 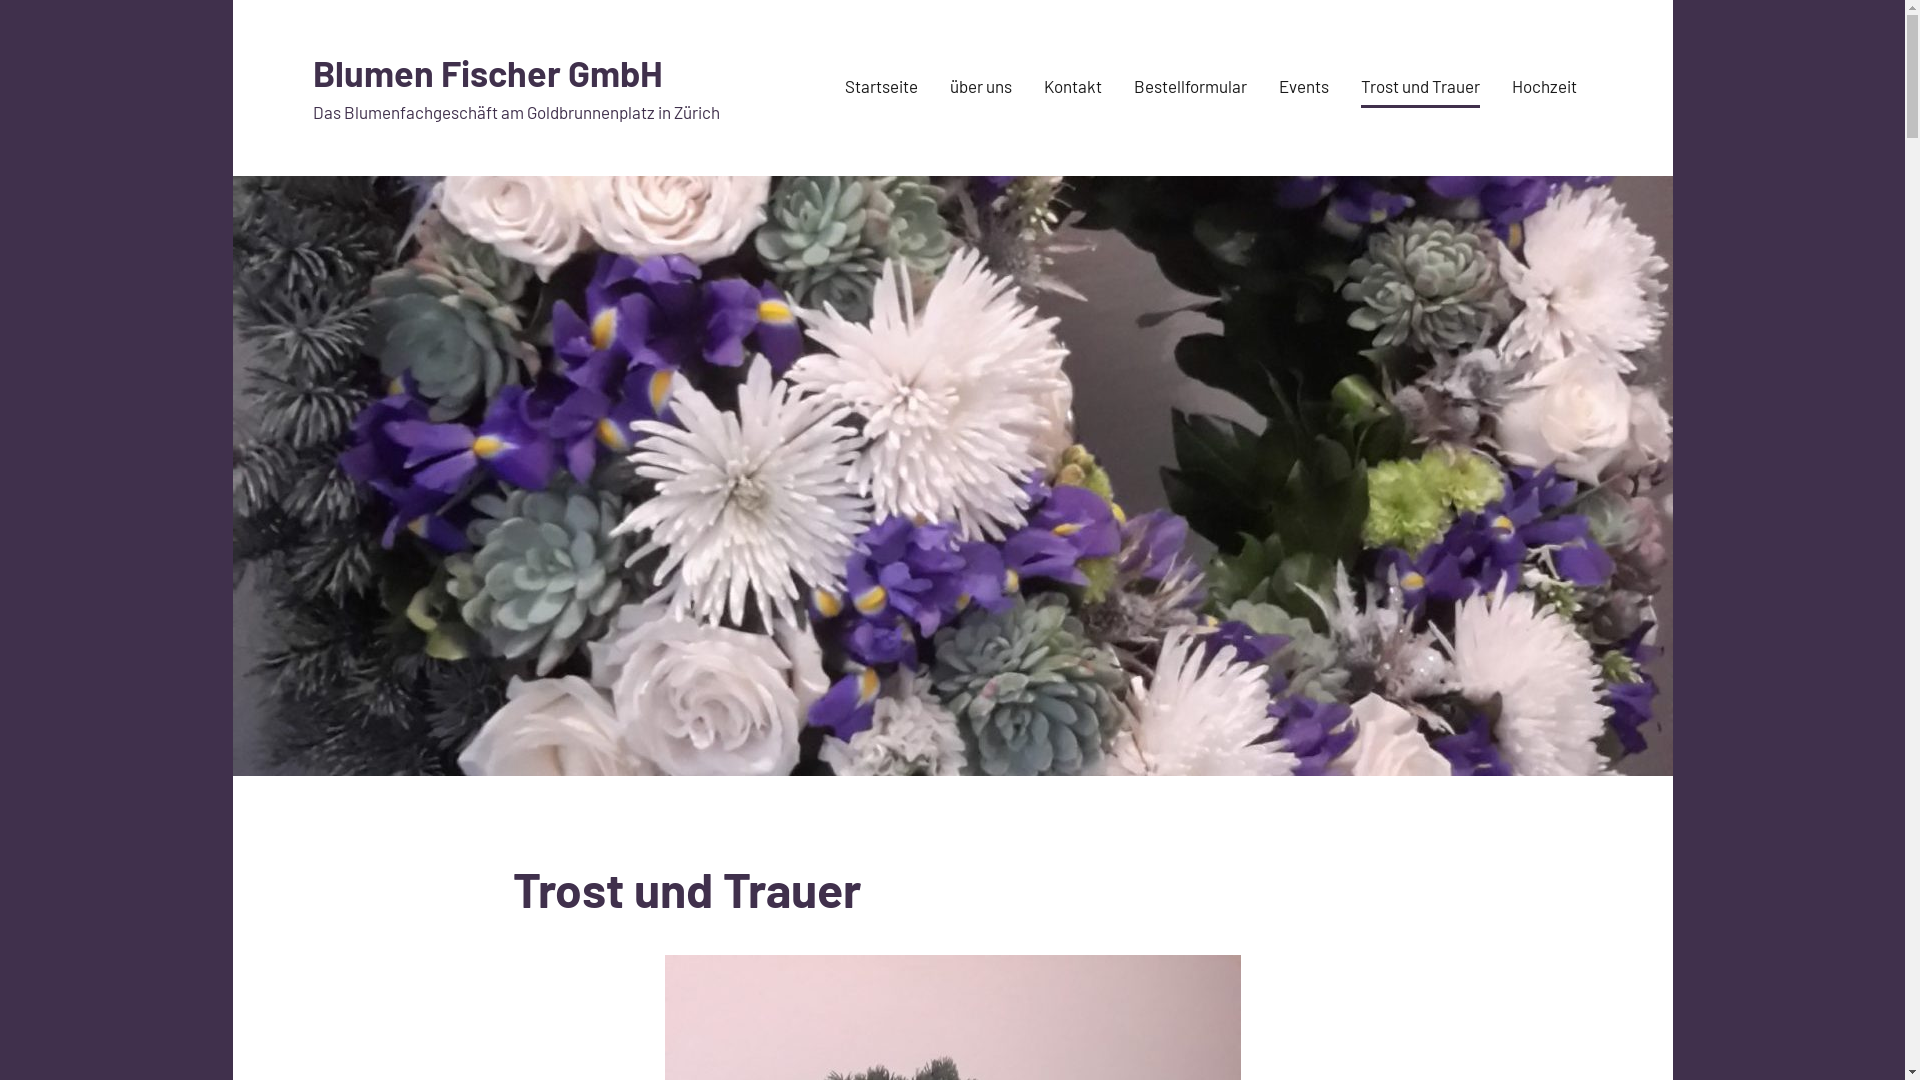 I want to click on Kontakt, so click(x=1073, y=88).